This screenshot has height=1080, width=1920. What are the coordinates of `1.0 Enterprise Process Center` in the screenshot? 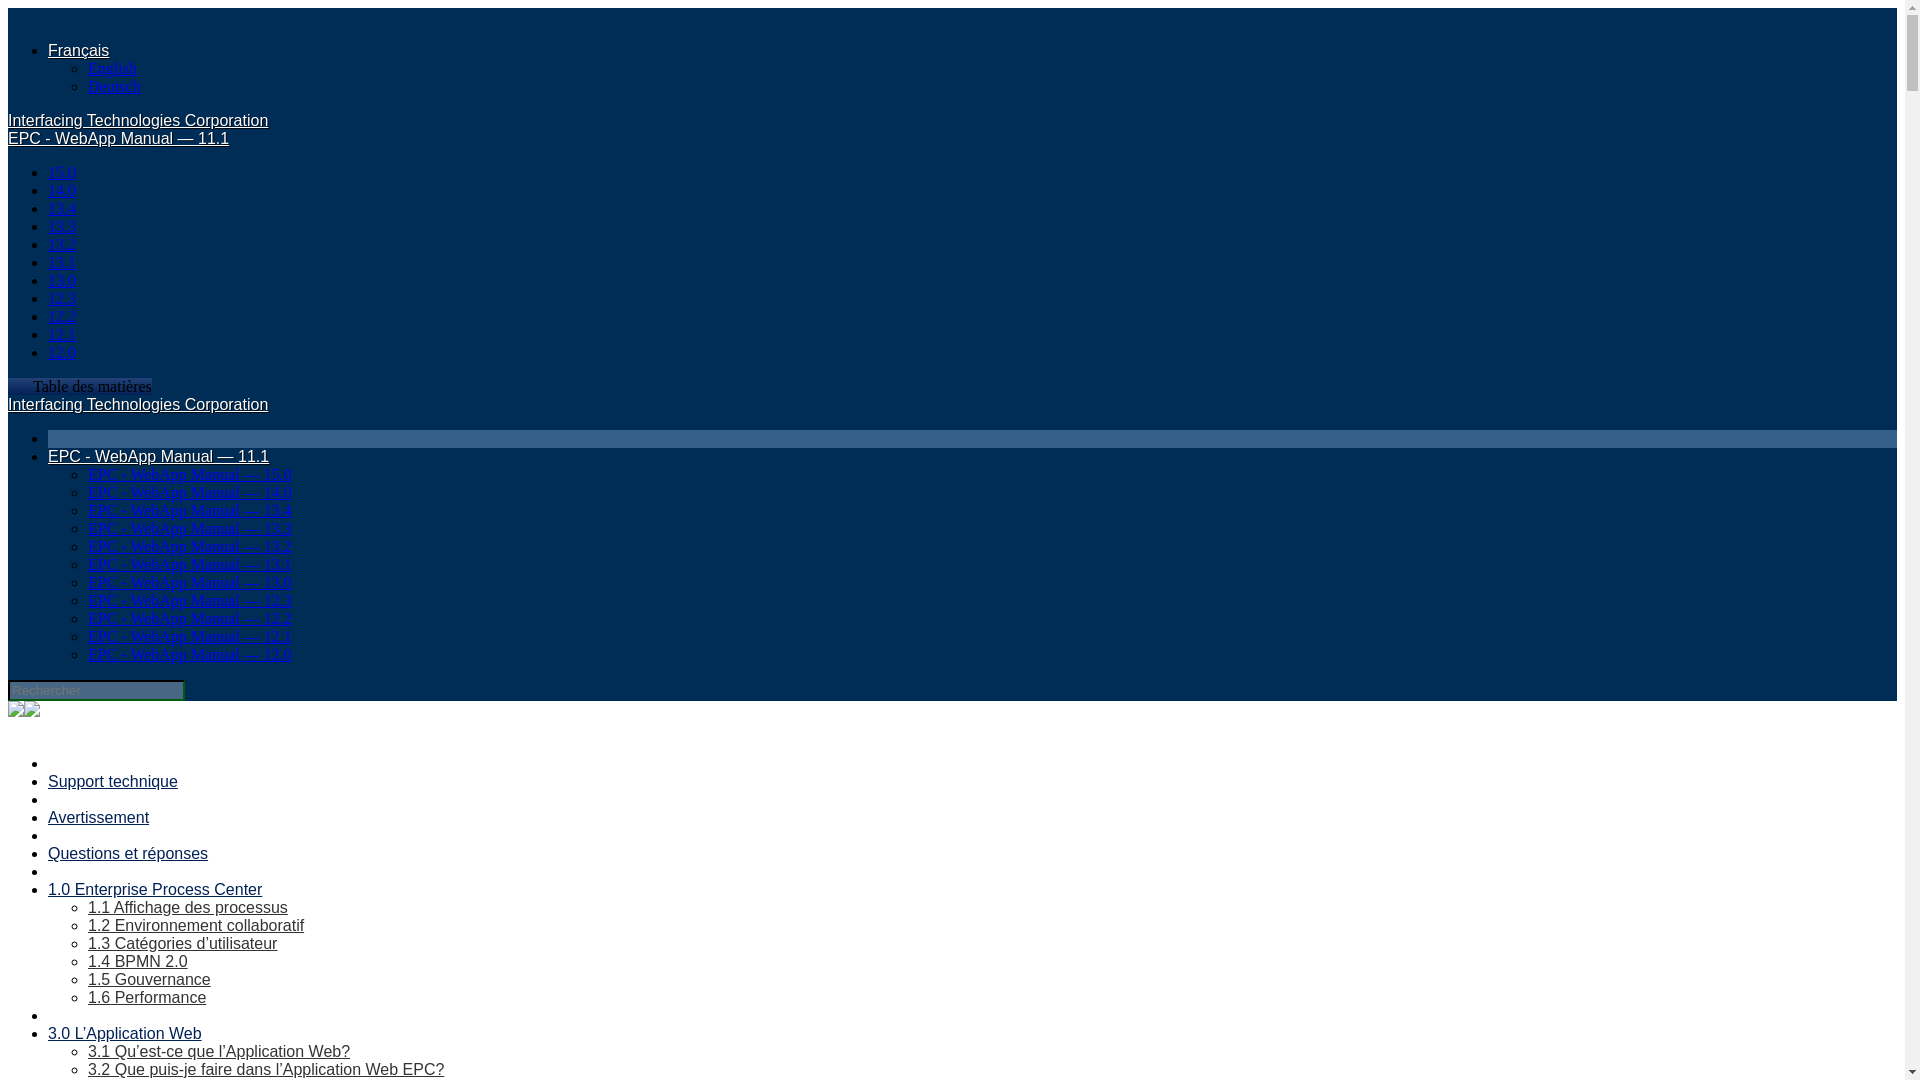 It's located at (154, 889).